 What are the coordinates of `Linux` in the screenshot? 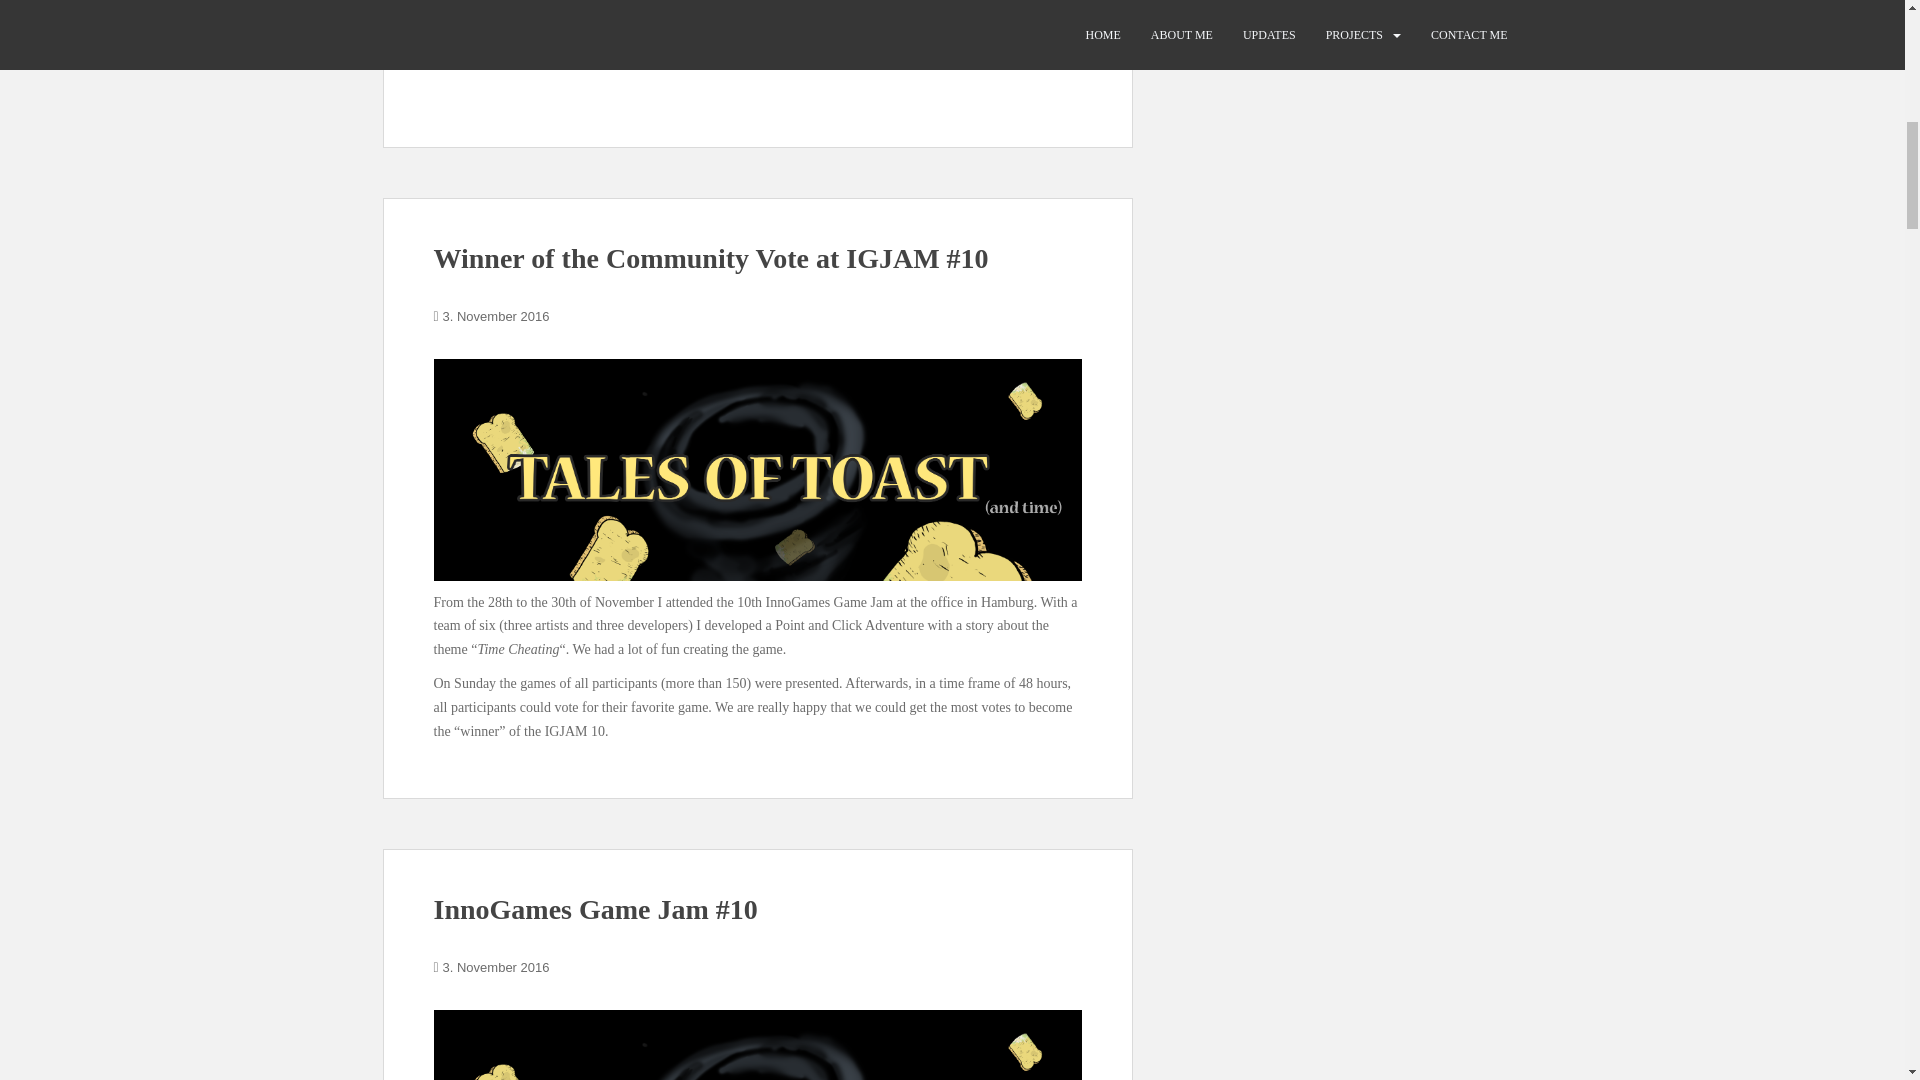 It's located at (582, 12).